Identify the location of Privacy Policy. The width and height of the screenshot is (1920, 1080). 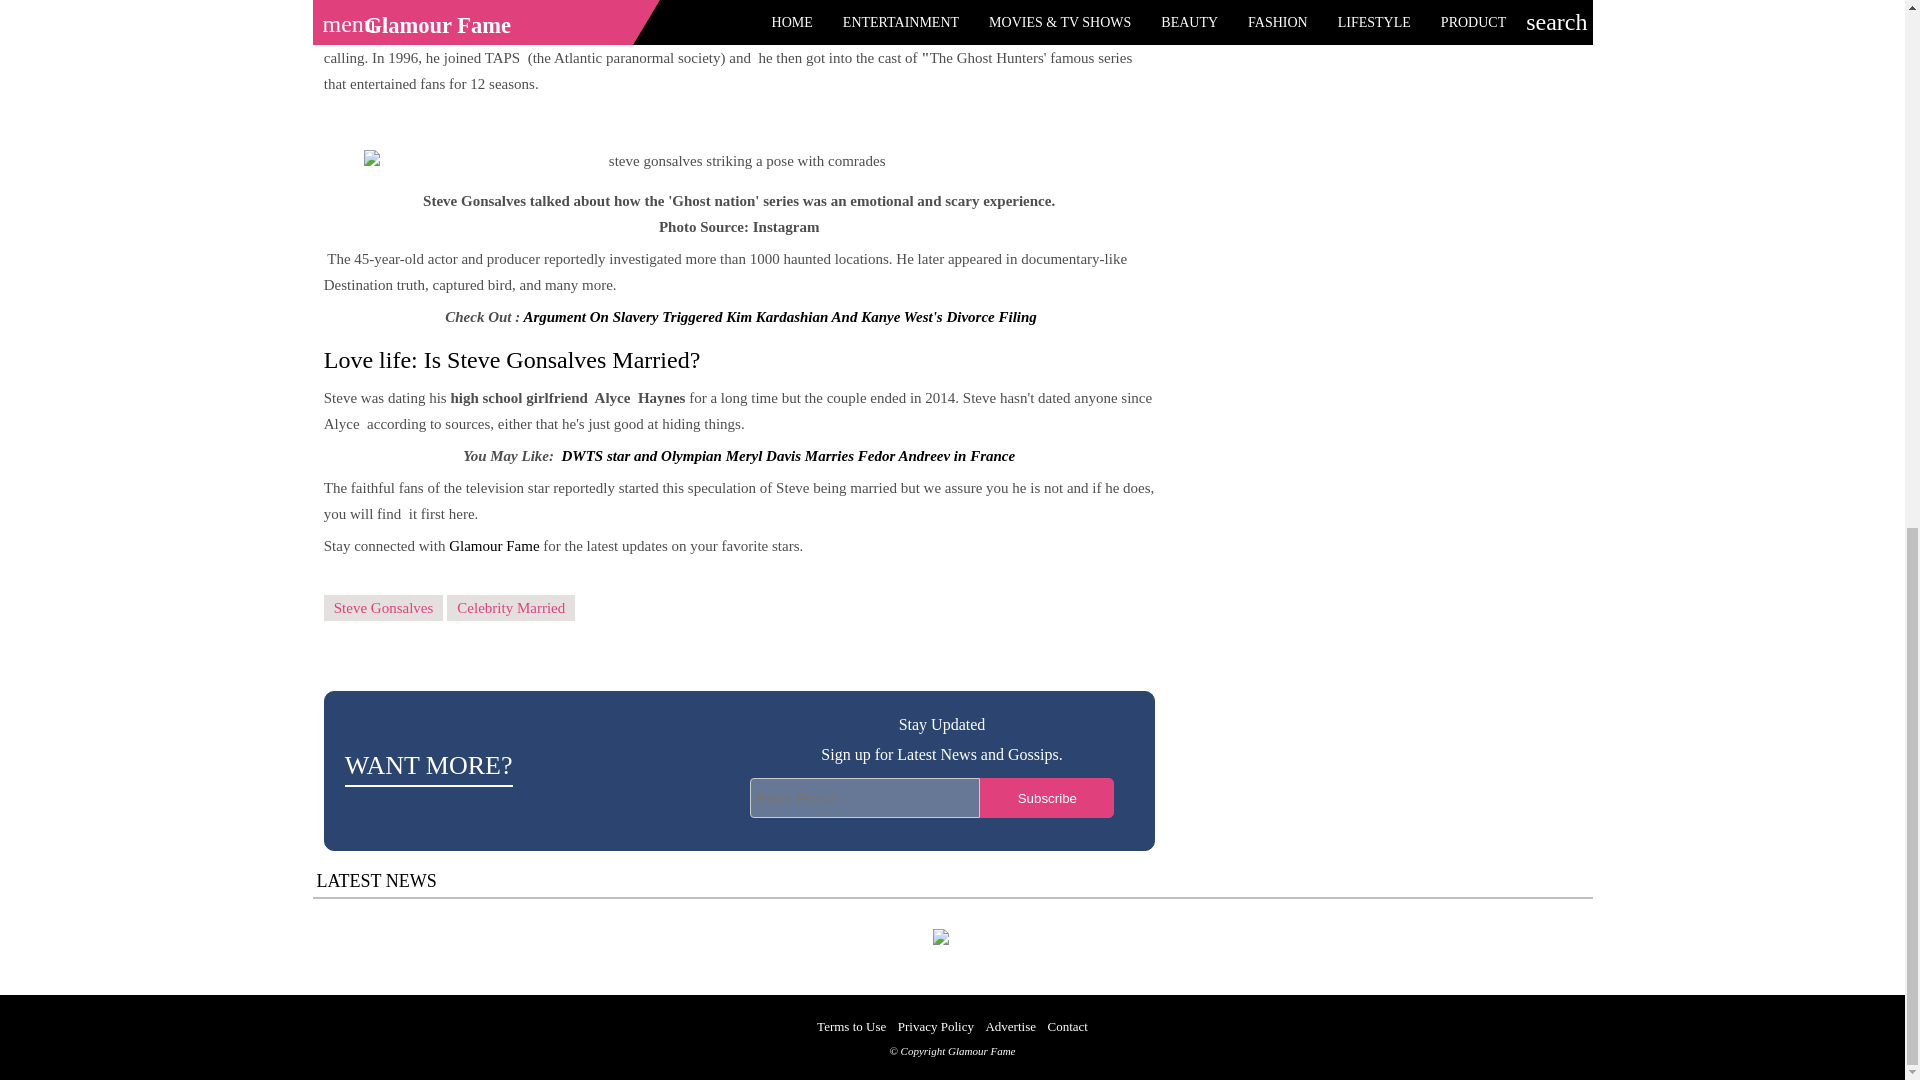
(936, 1026).